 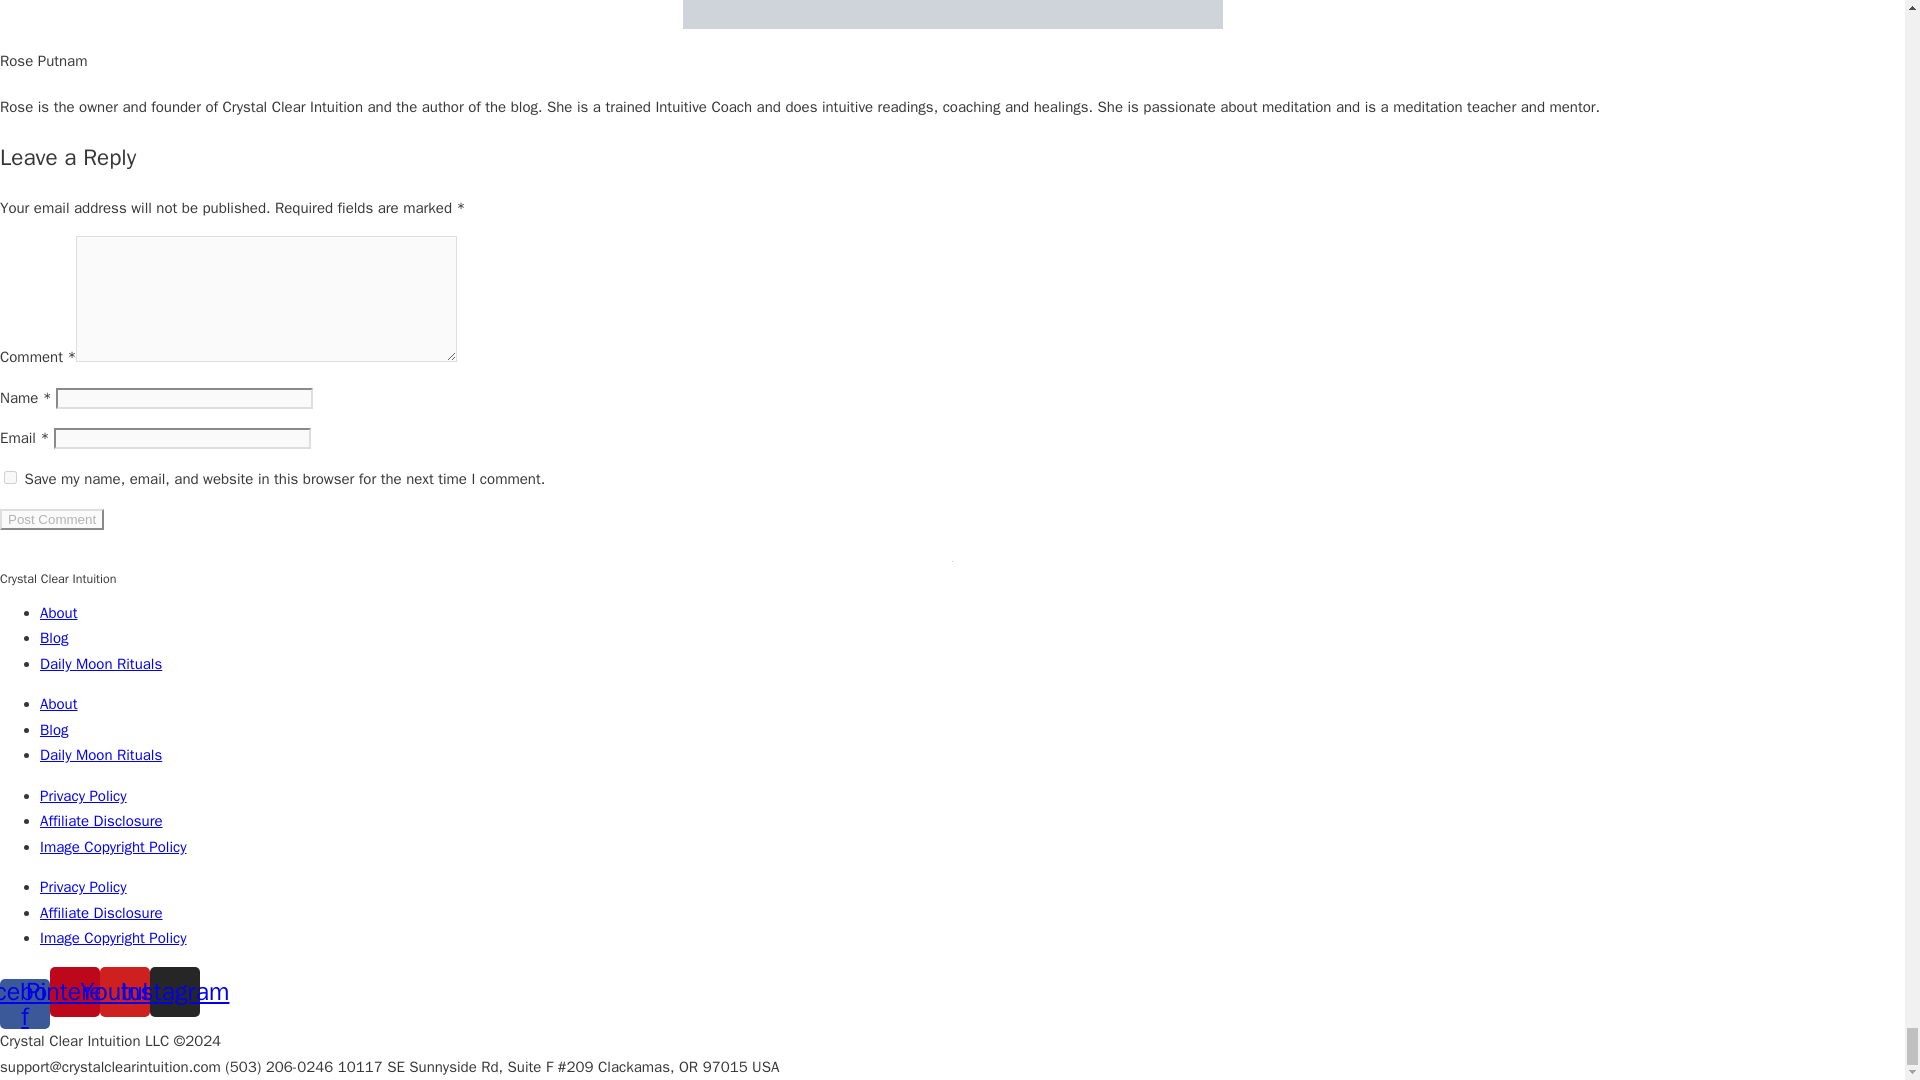 I want to click on Blog, so click(x=54, y=637).